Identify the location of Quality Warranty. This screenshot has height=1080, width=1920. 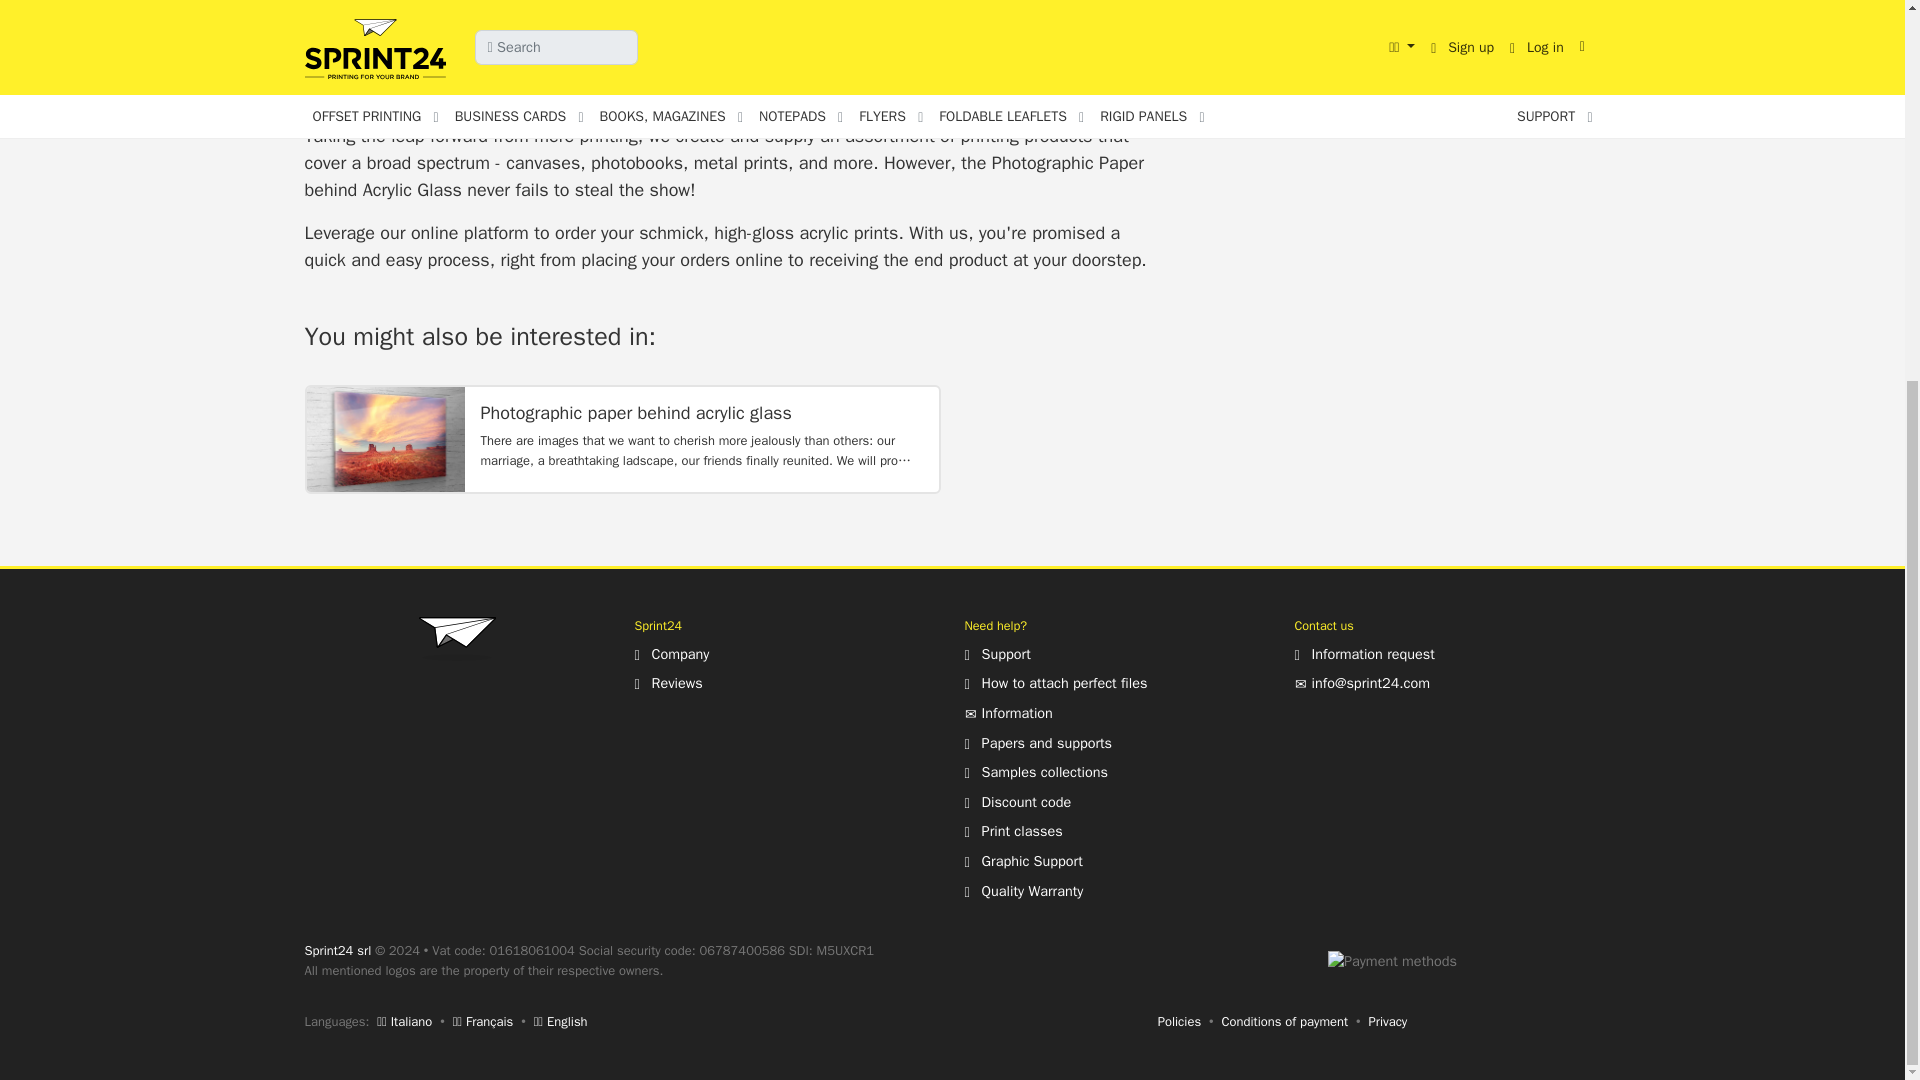
(1022, 890).